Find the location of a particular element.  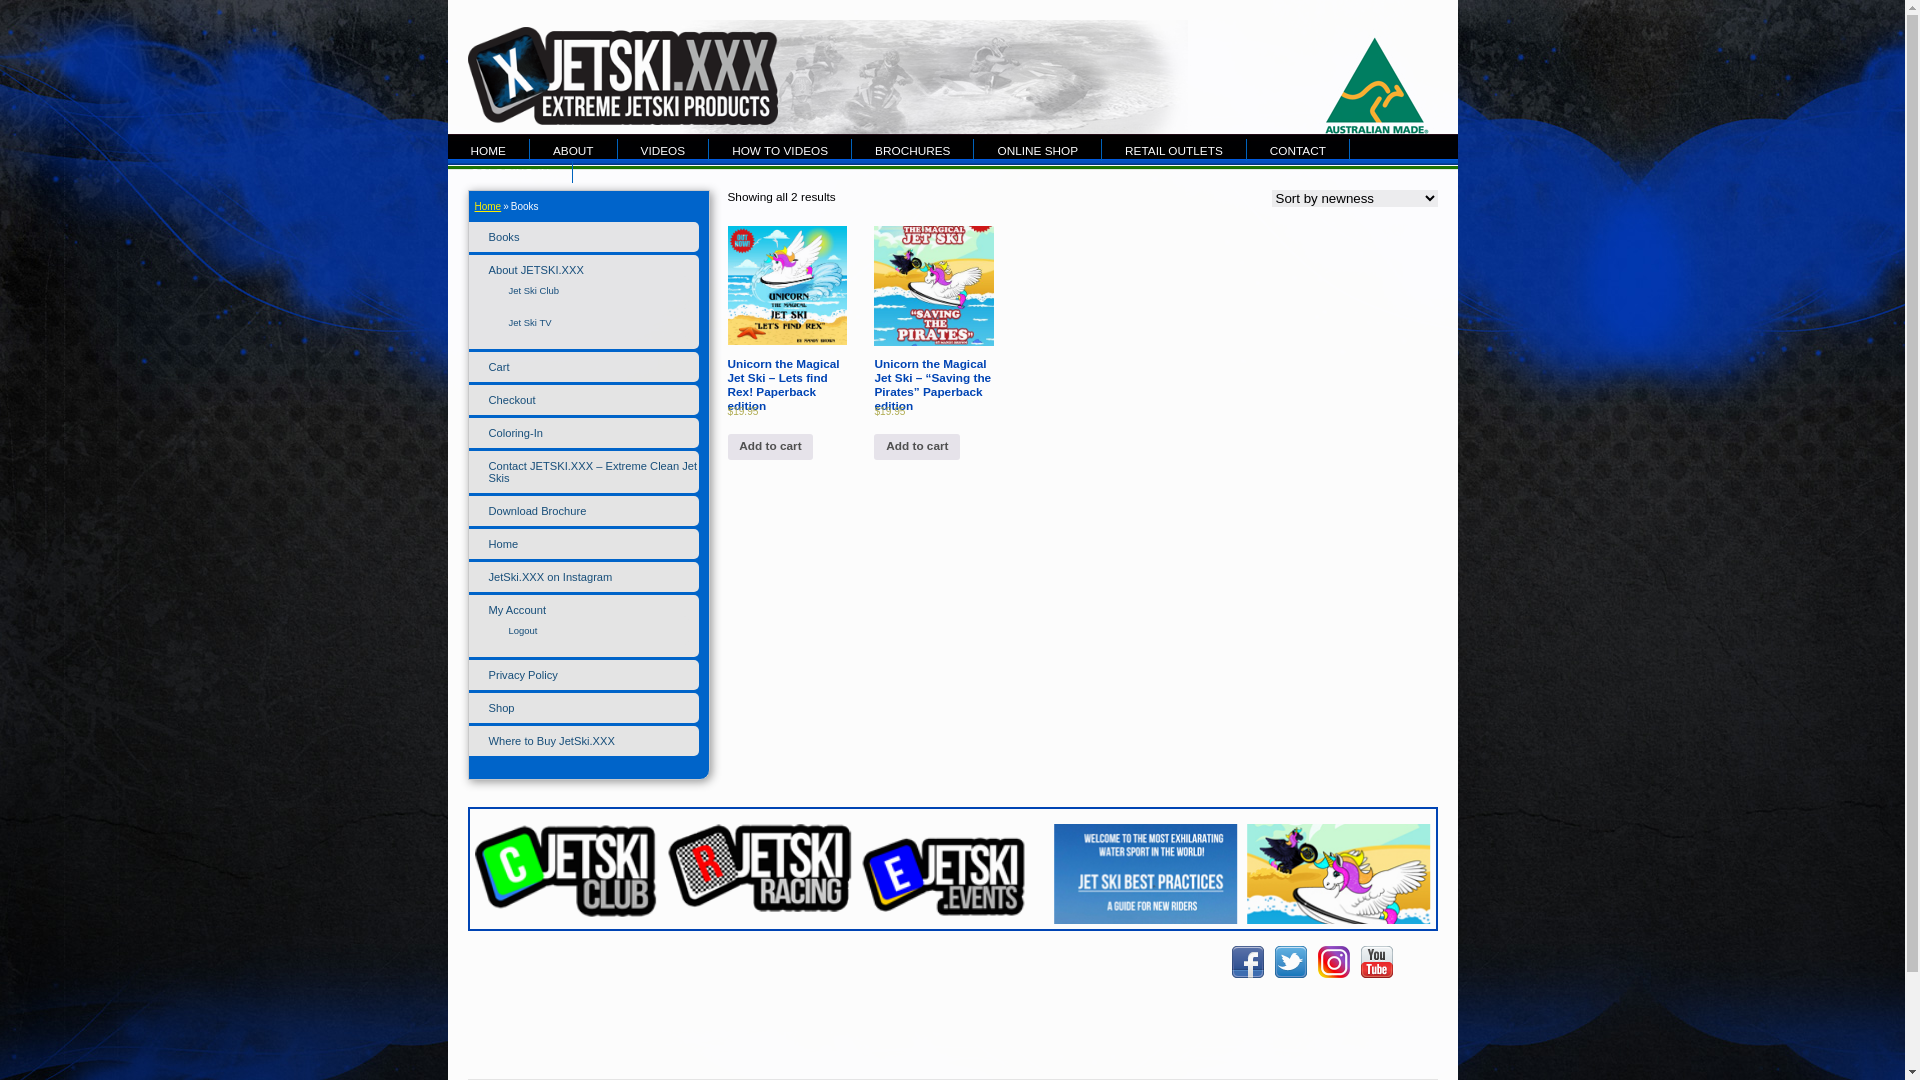

JetSki.XXX on Instagram is located at coordinates (550, 577).